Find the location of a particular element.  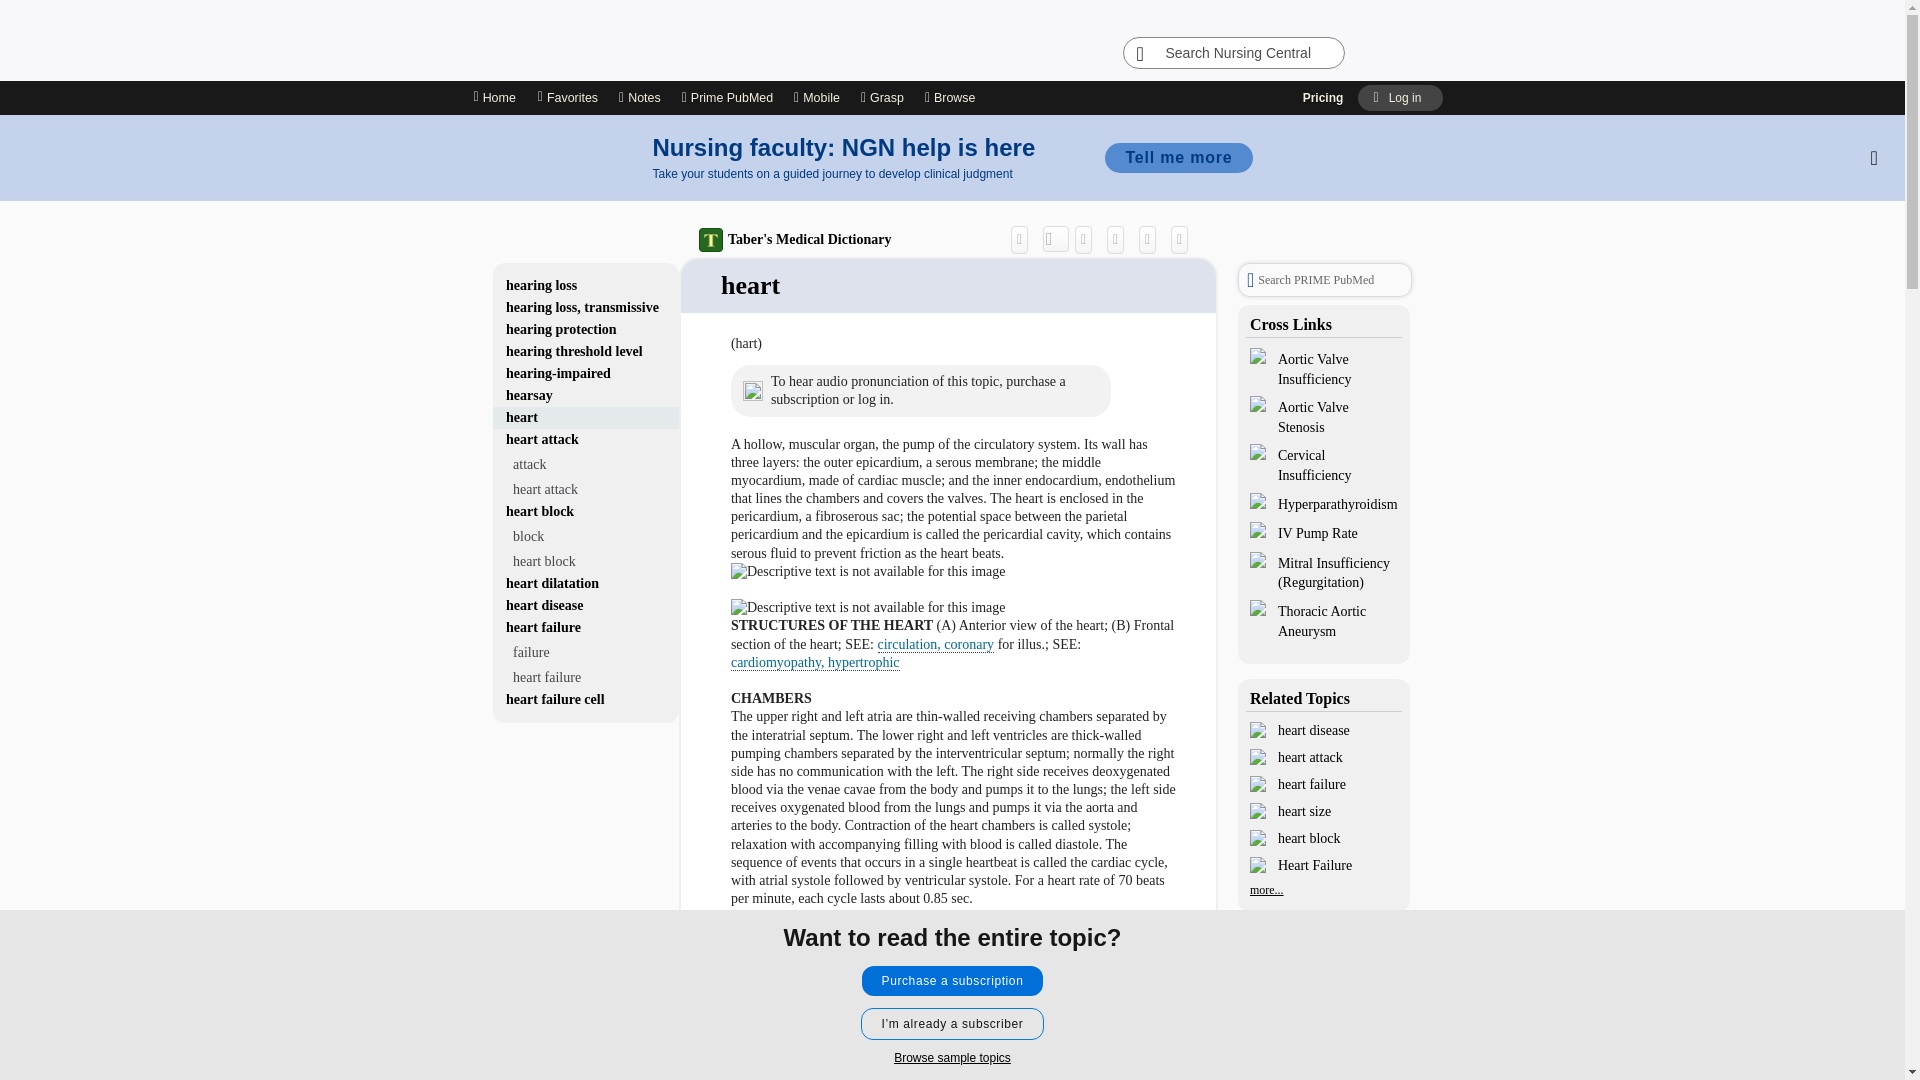

Print PDF is located at coordinates (1120, 238).